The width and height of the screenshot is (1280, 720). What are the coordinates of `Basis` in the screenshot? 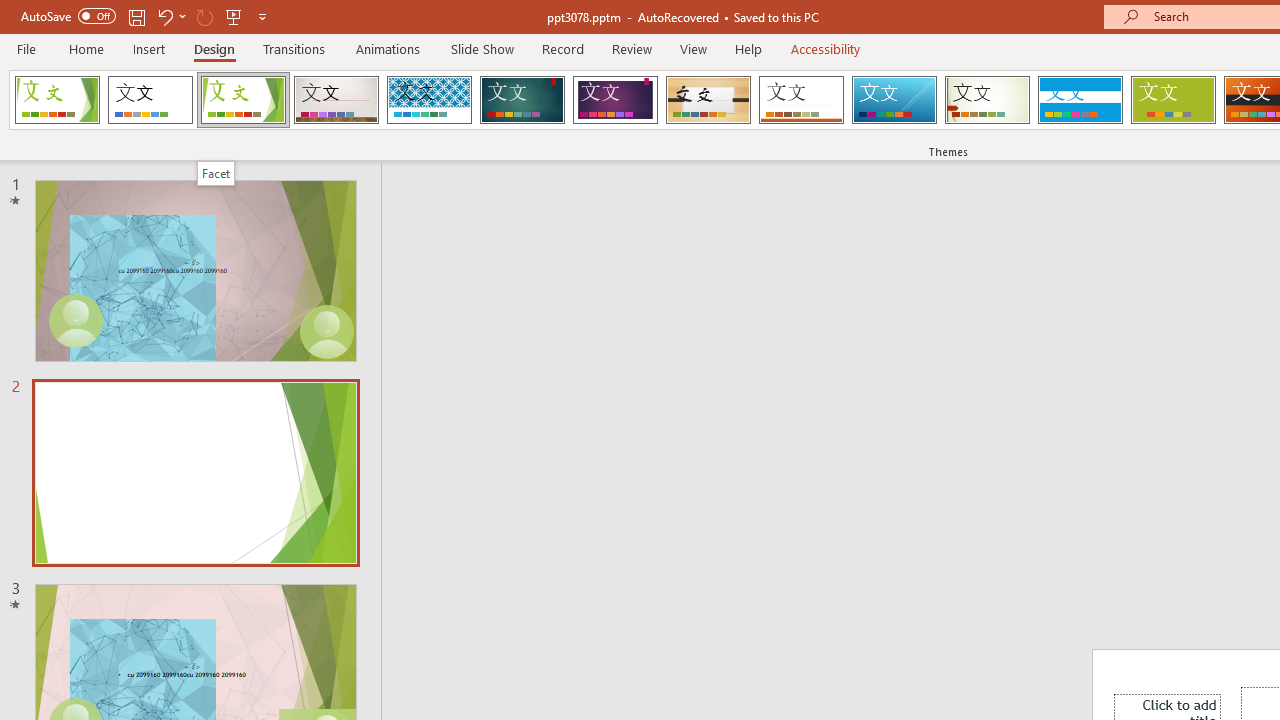 It's located at (1172, 100).